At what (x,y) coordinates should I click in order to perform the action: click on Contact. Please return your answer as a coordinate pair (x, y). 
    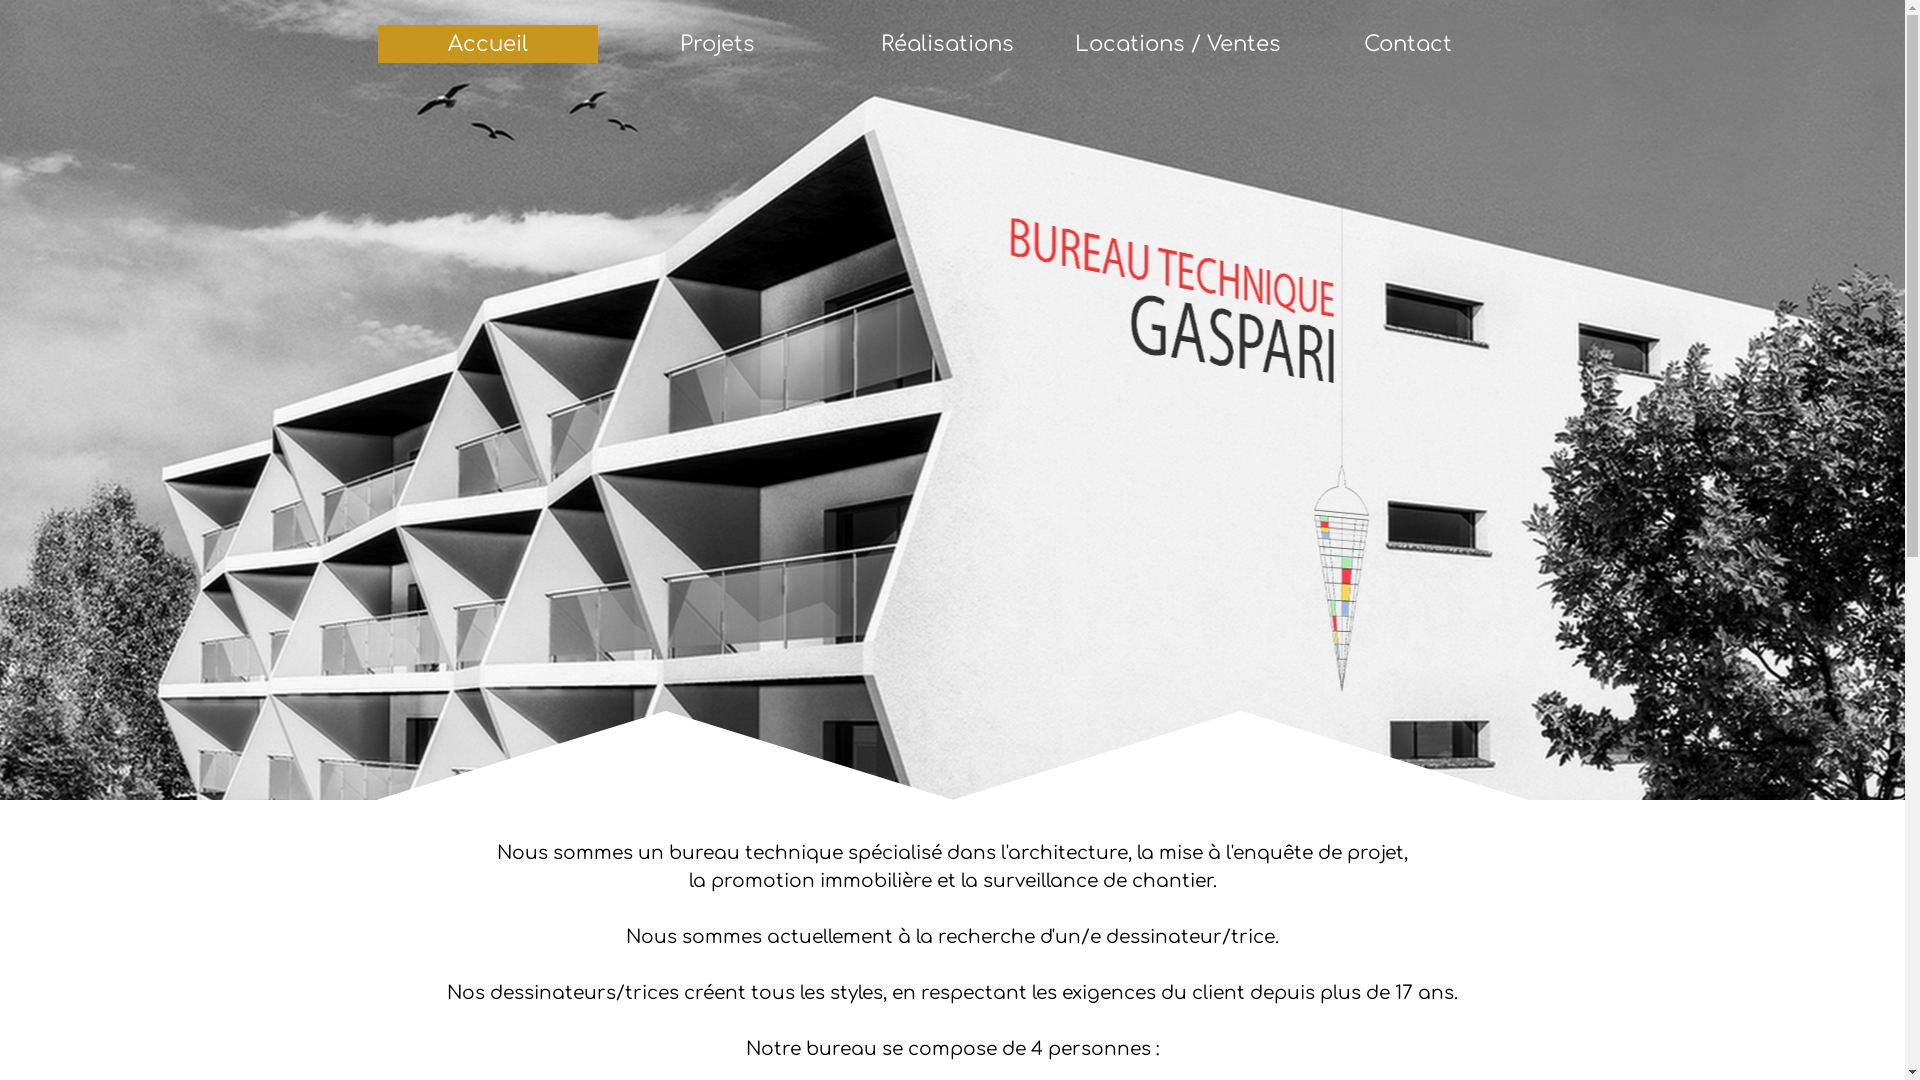
    Looking at the image, I should click on (1407, 44).